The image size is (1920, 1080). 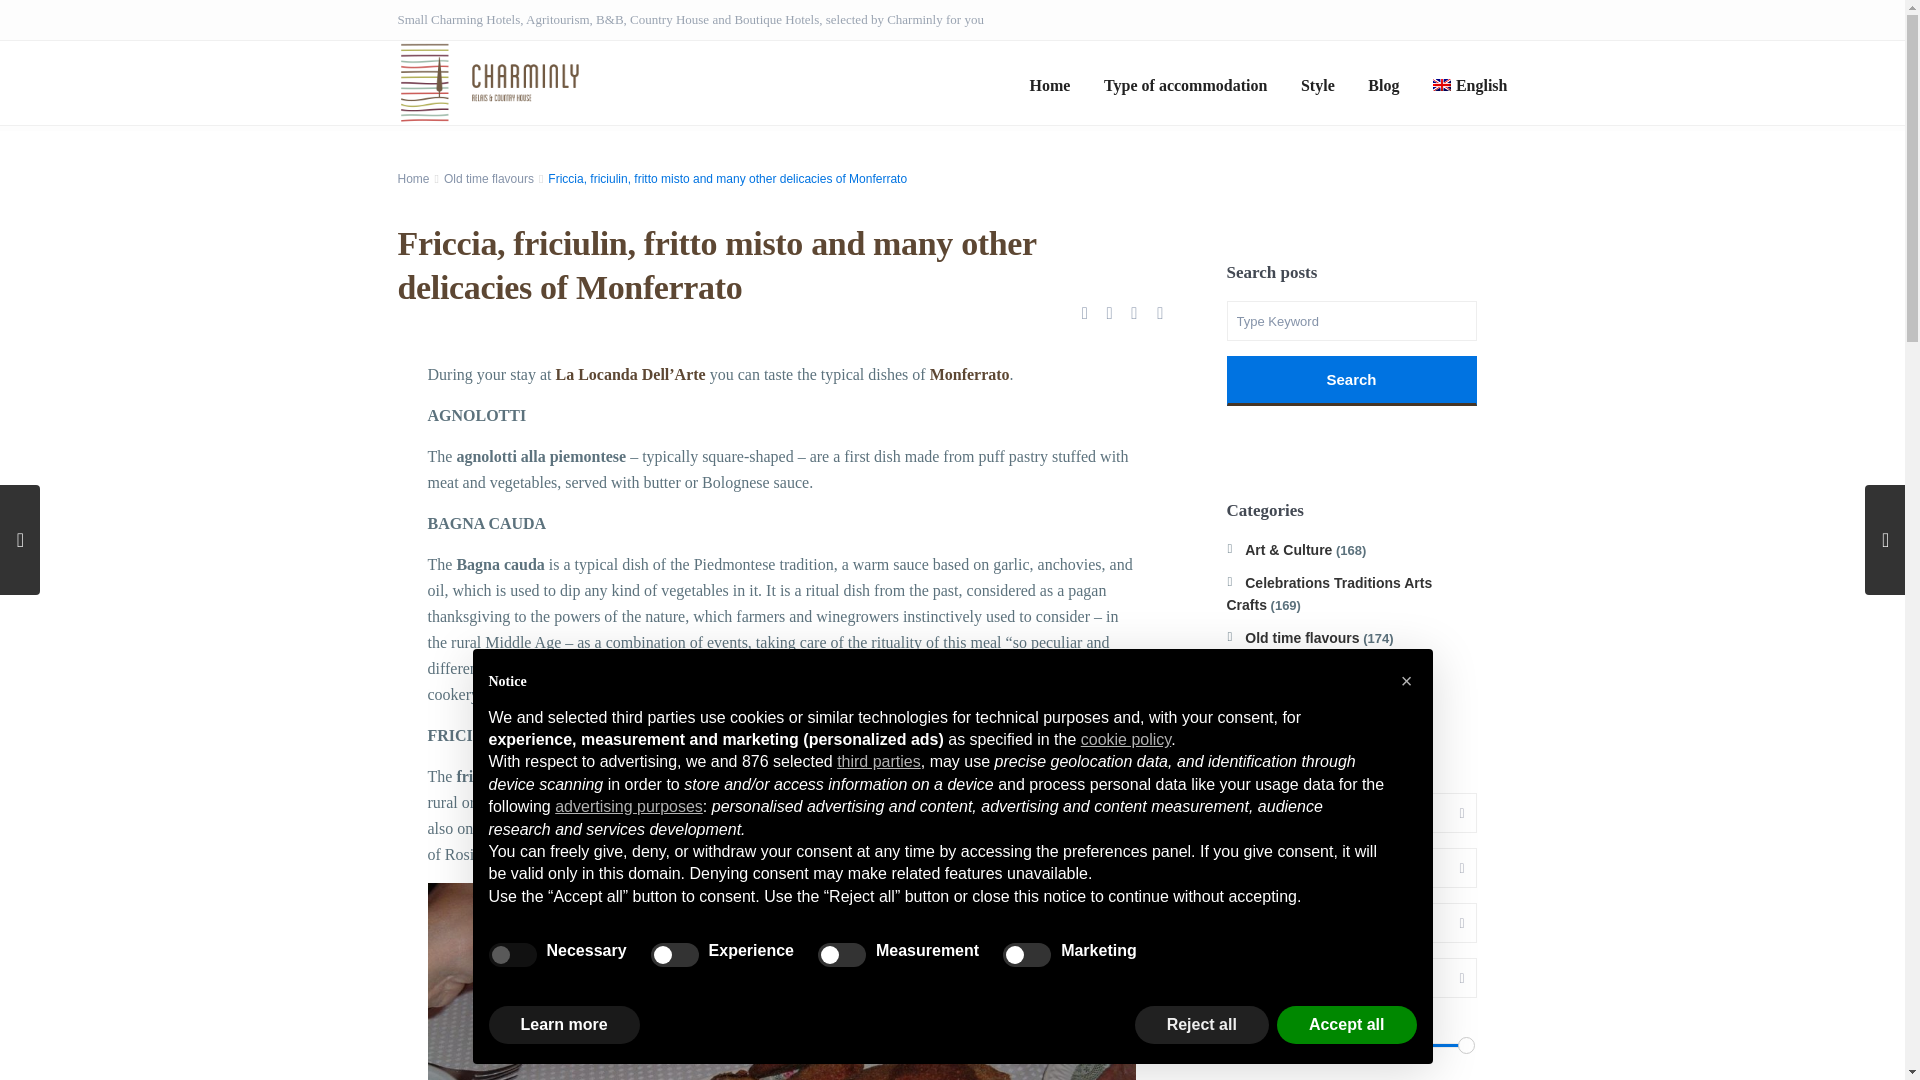 I want to click on false, so click(x=1026, y=954).